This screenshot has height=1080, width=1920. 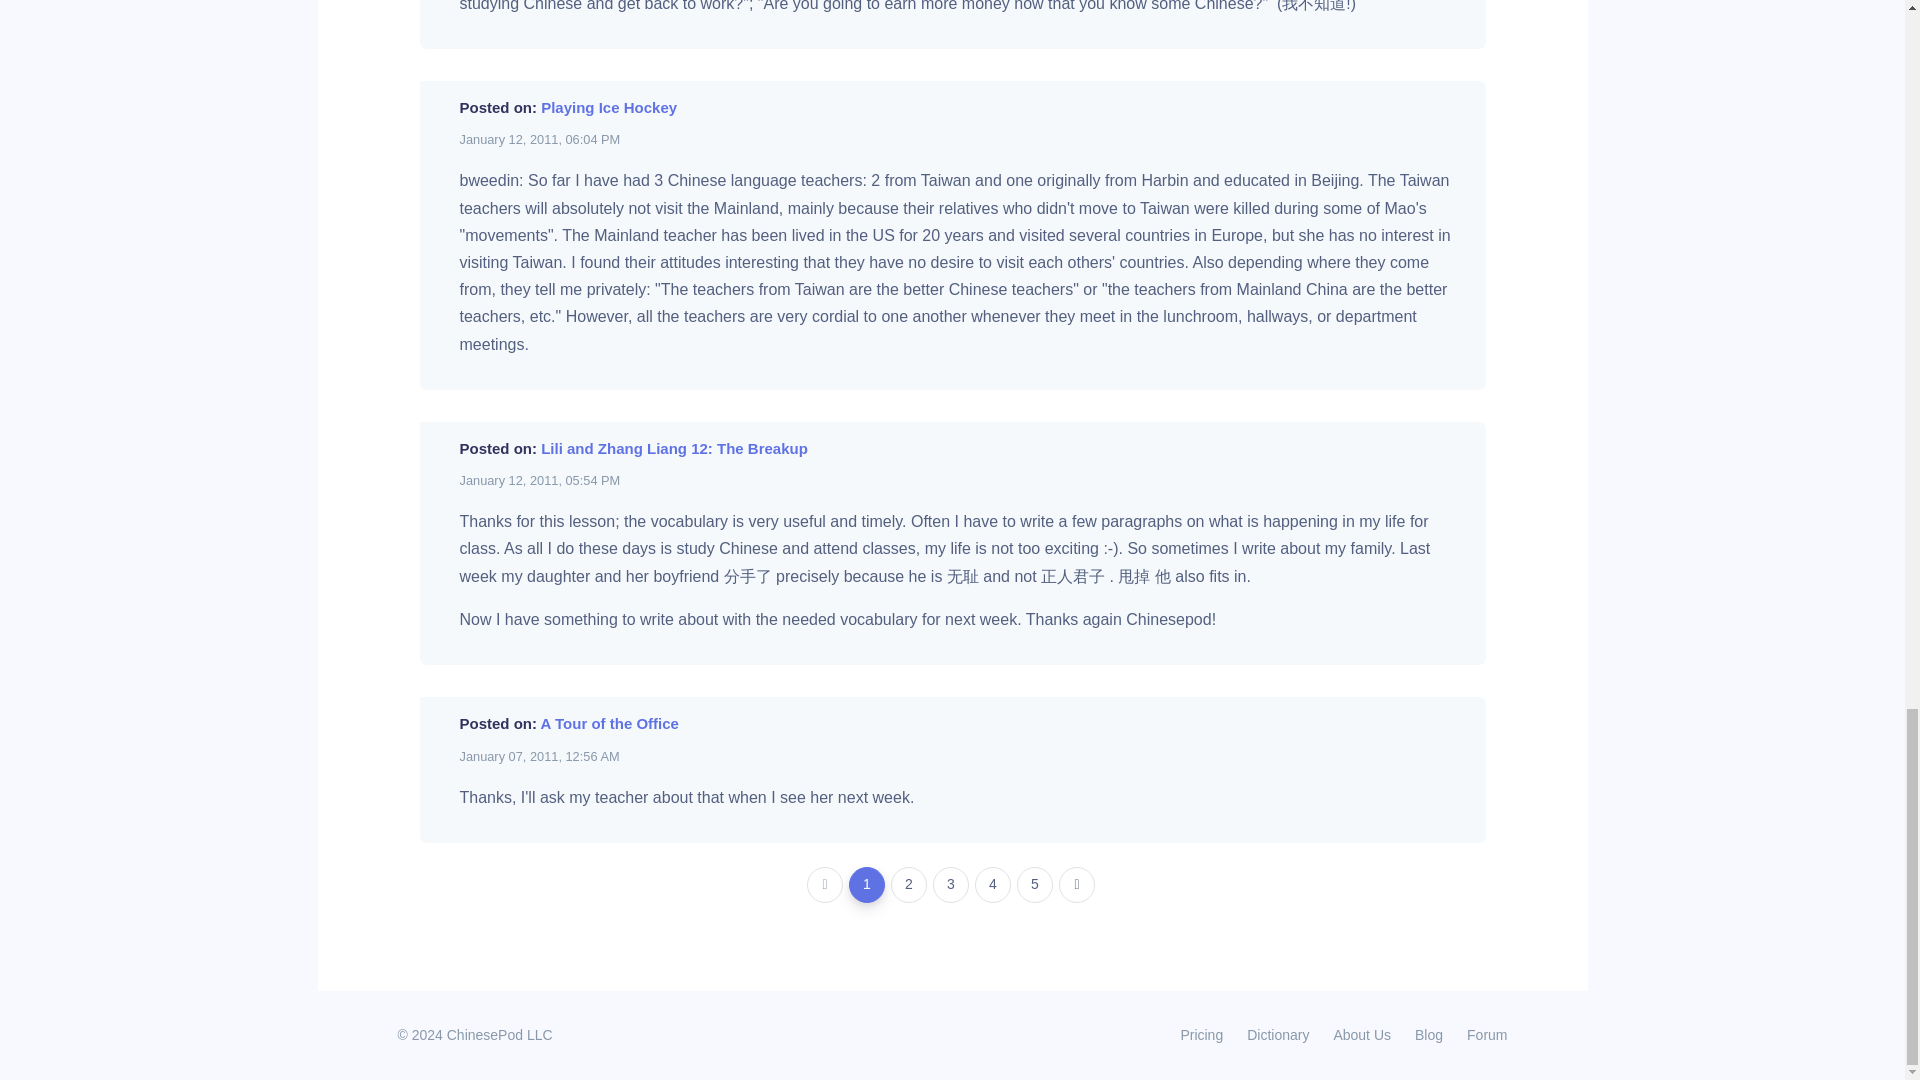 What do you see at coordinates (1200, 1034) in the screenshot?
I see `Pricing` at bounding box center [1200, 1034].